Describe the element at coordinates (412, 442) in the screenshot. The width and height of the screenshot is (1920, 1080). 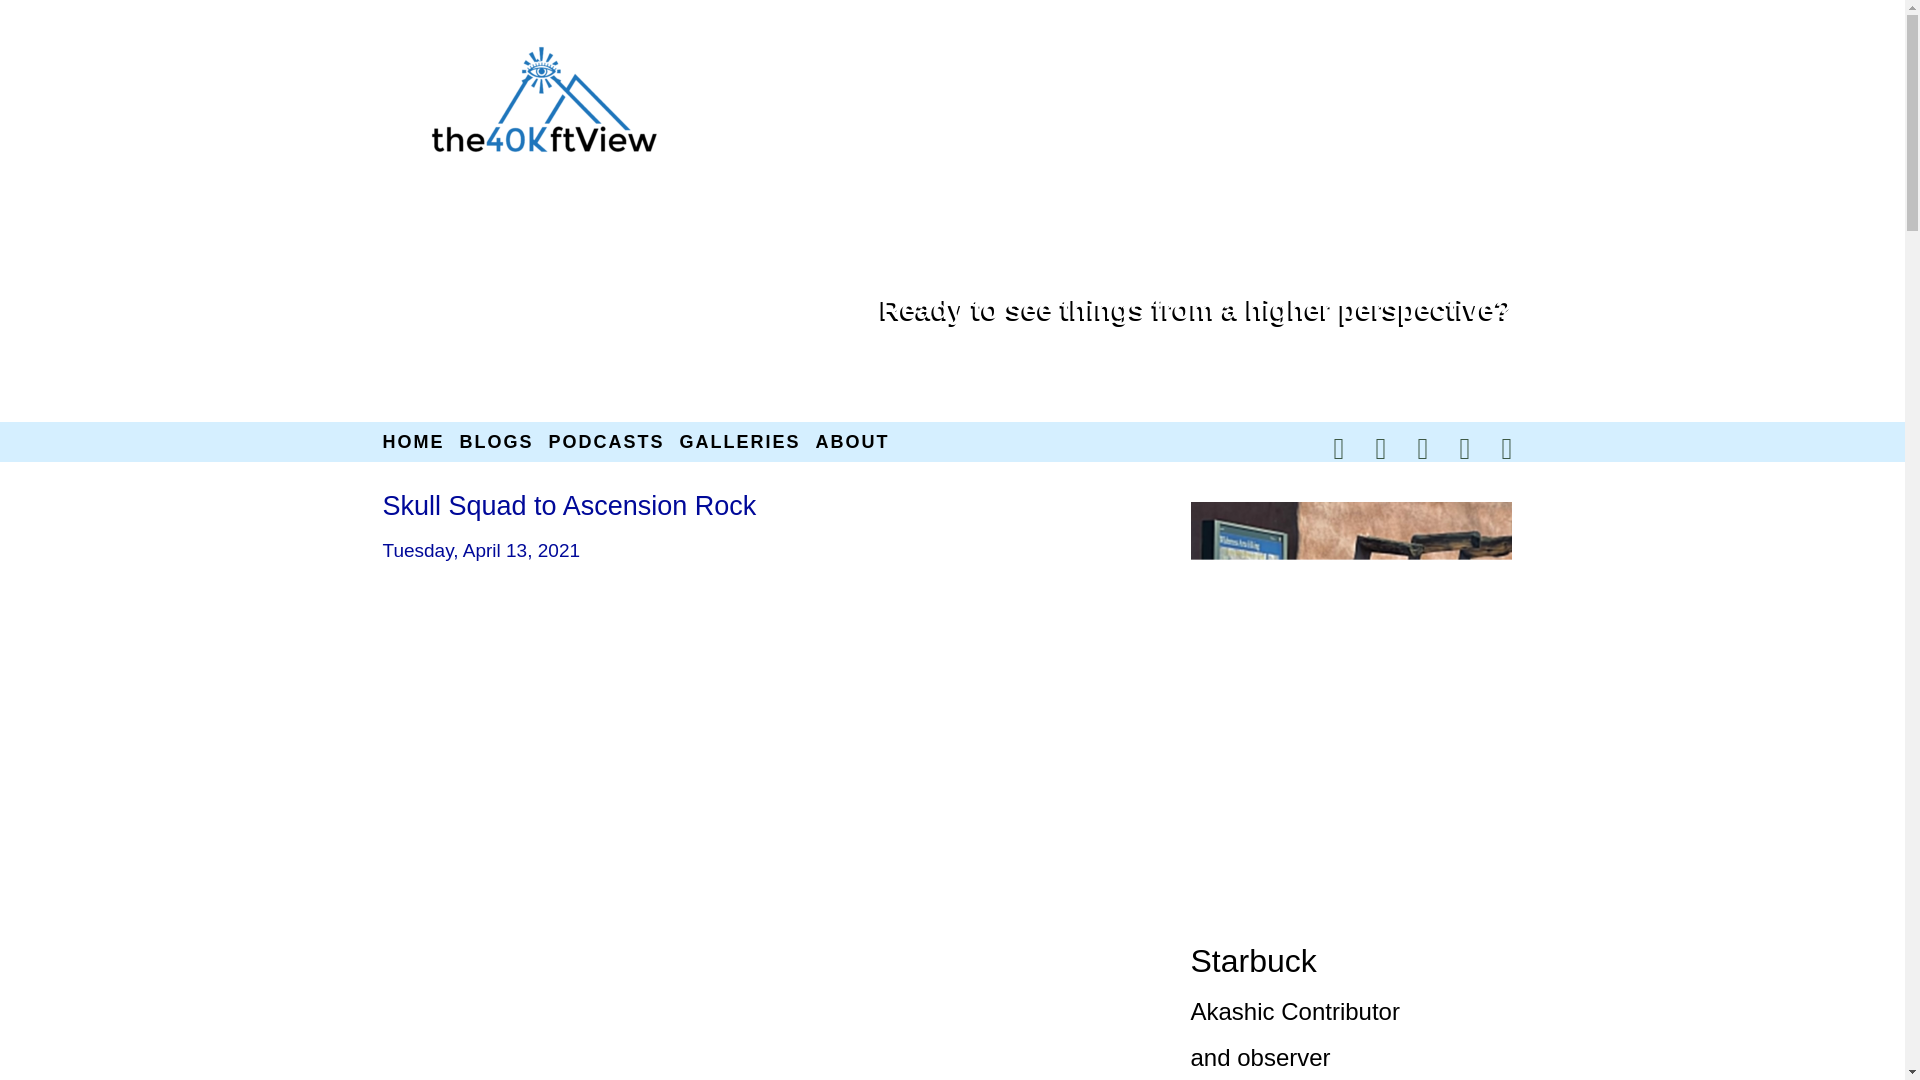
I see `HOME` at that location.